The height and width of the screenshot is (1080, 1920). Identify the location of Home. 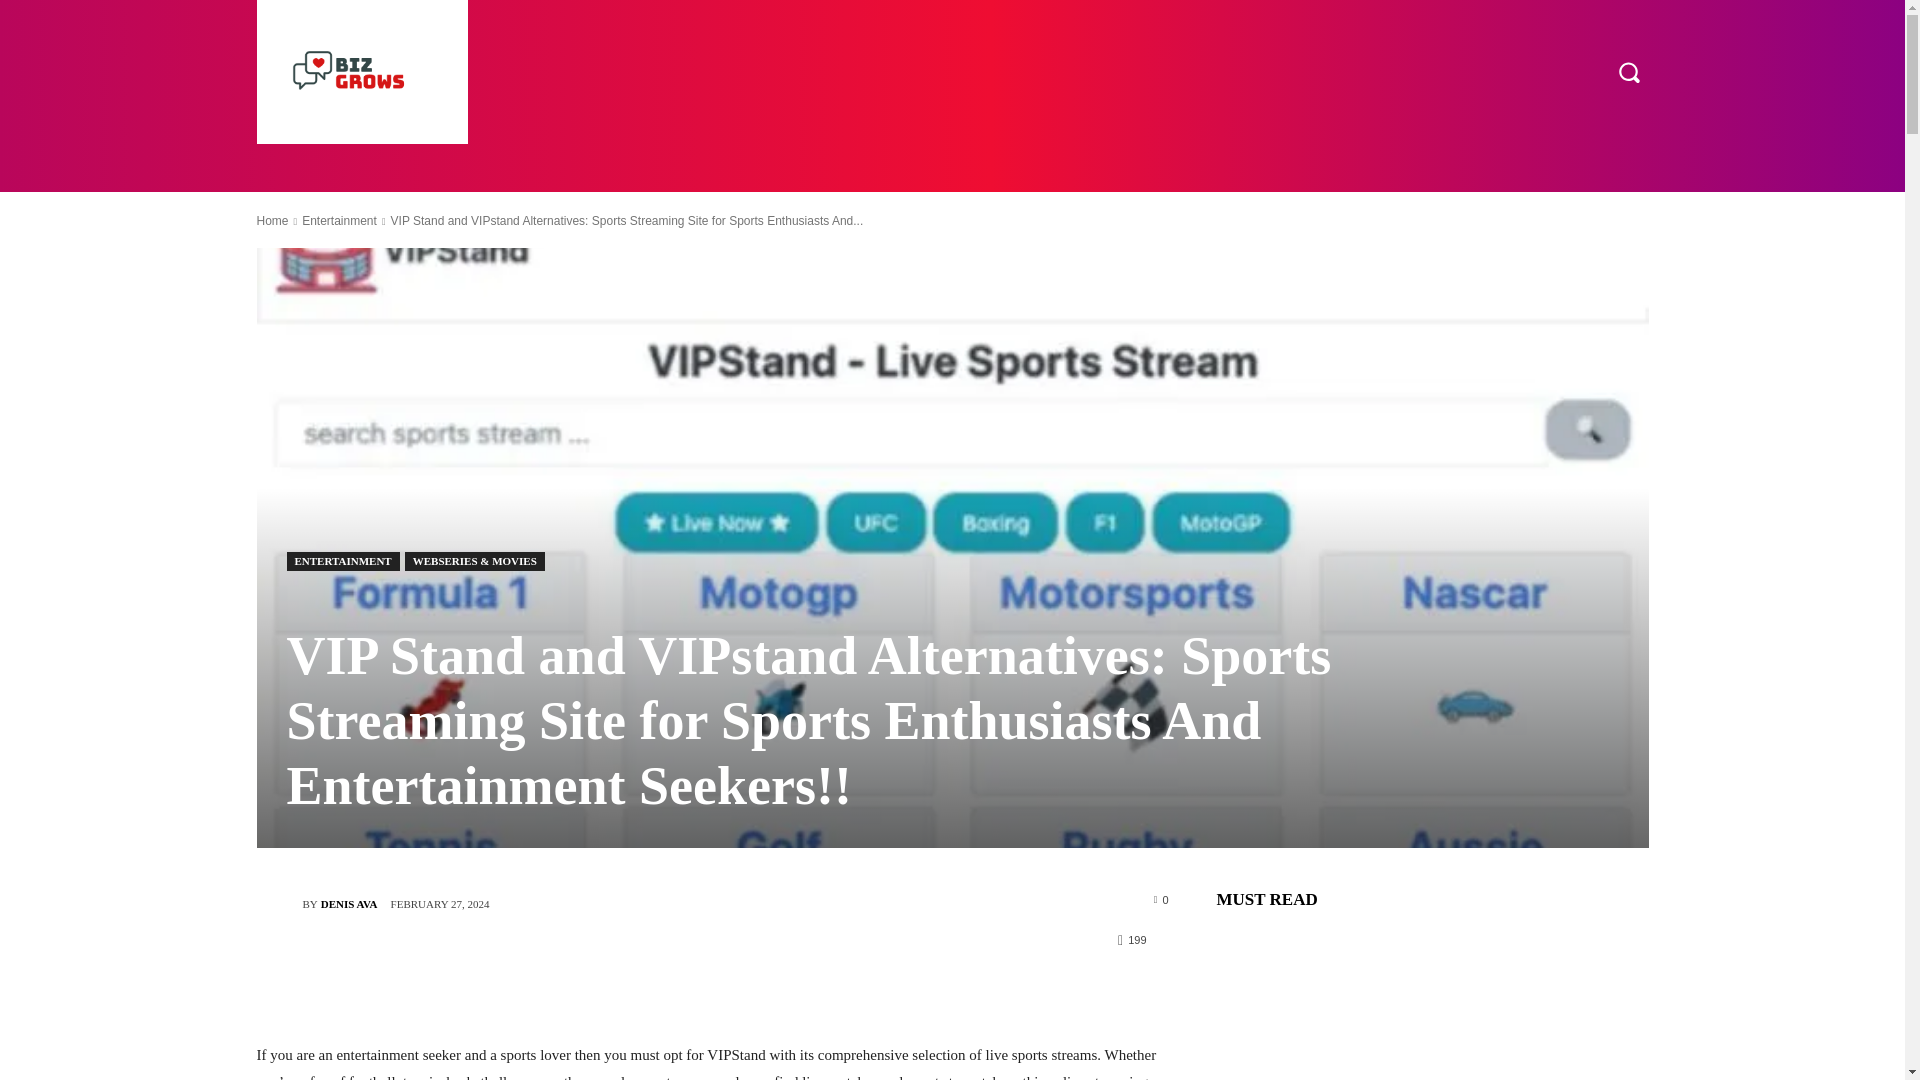
(272, 220).